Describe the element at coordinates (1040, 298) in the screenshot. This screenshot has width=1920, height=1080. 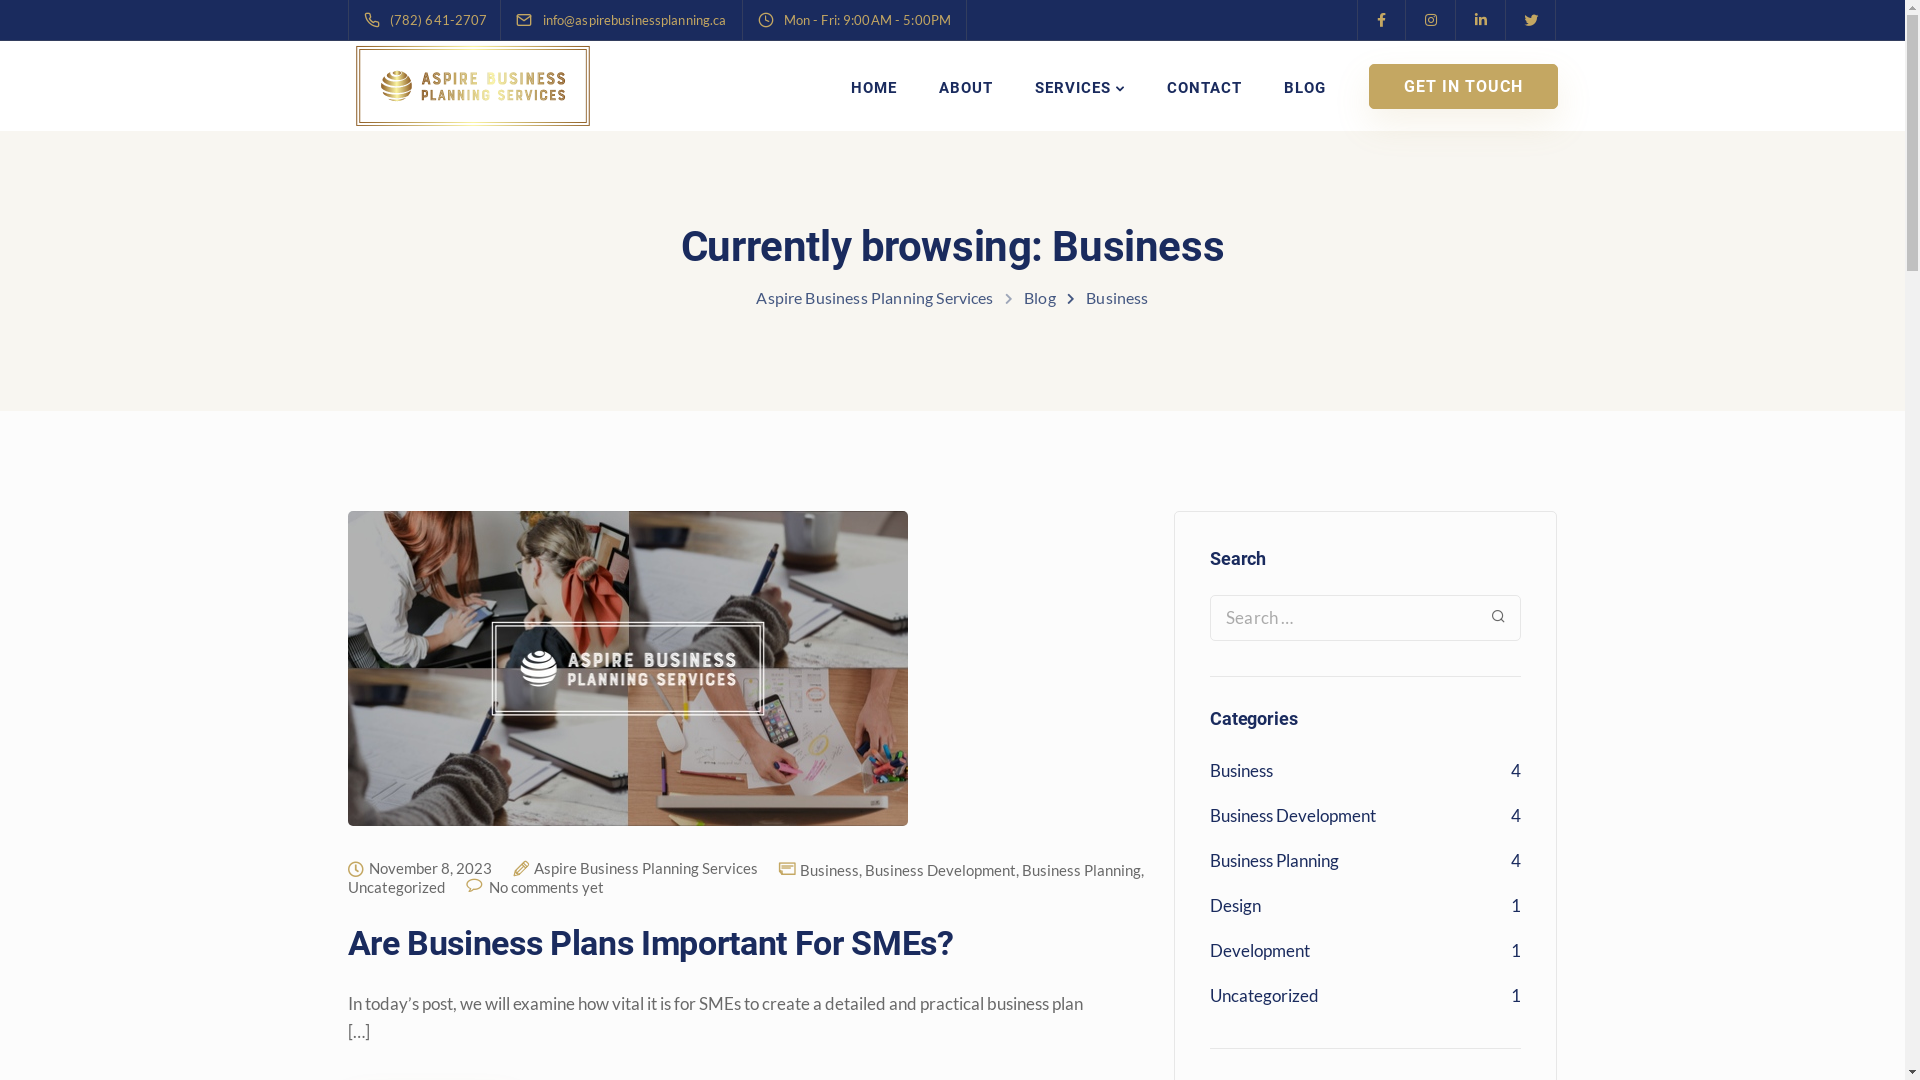
I see `Blog` at that location.